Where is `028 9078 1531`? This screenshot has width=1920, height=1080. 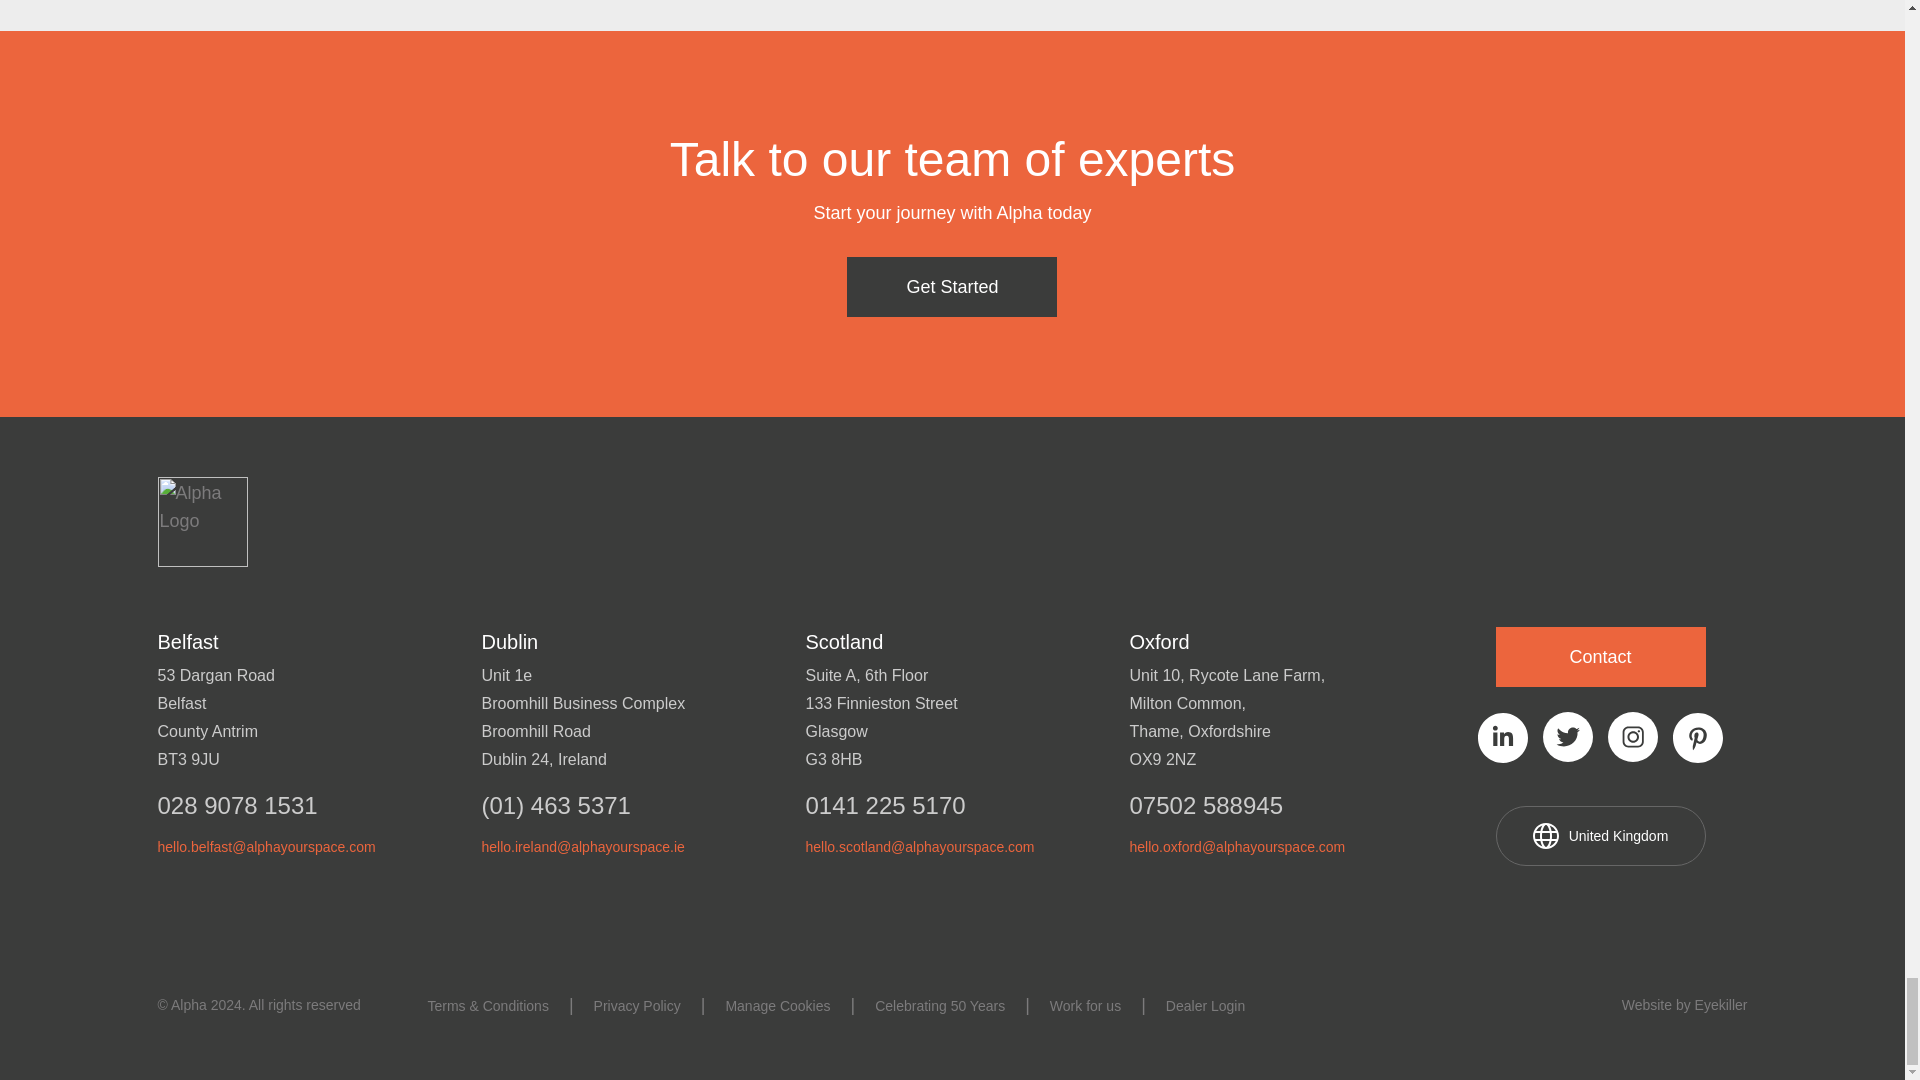 028 9078 1531 is located at coordinates (304, 803).